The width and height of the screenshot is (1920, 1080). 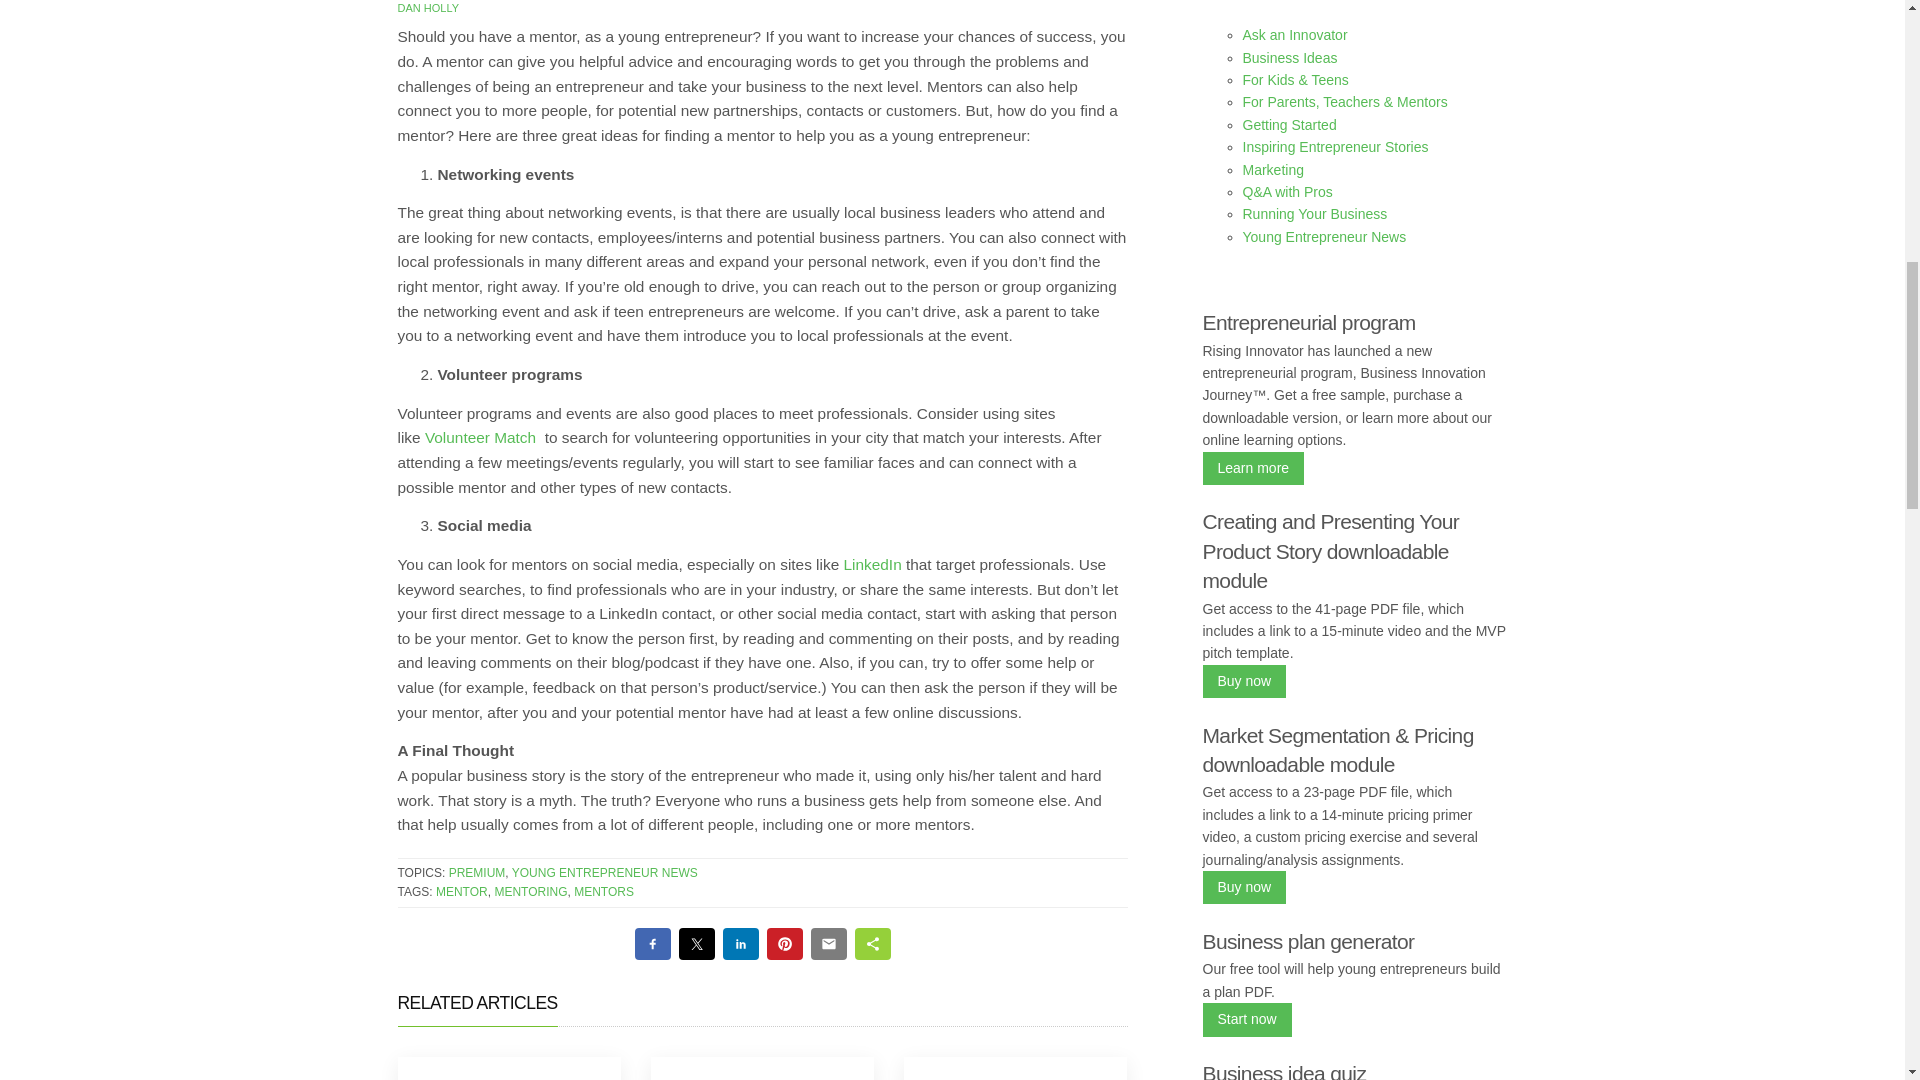 What do you see at coordinates (482, 437) in the screenshot?
I see `Volunteer Match ` at bounding box center [482, 437].